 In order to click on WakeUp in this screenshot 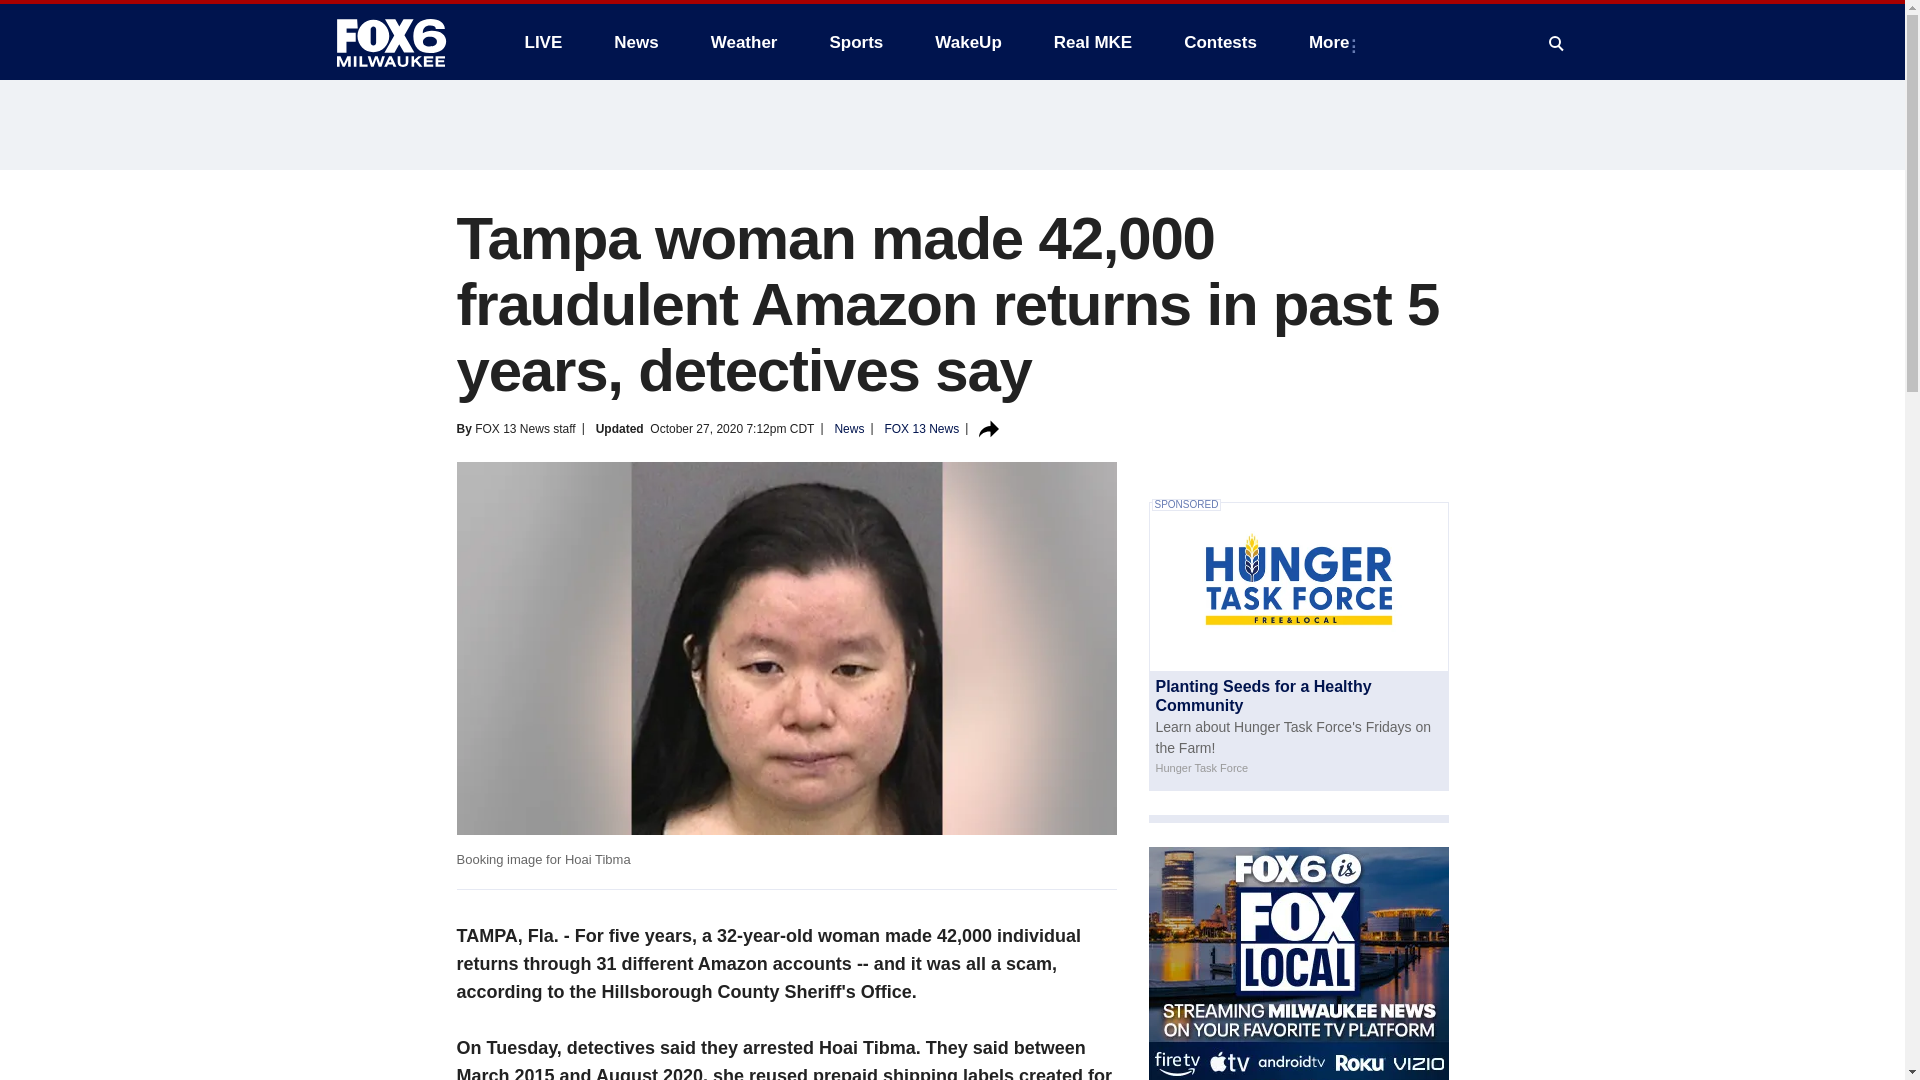, I will do `click(968, 42)`.